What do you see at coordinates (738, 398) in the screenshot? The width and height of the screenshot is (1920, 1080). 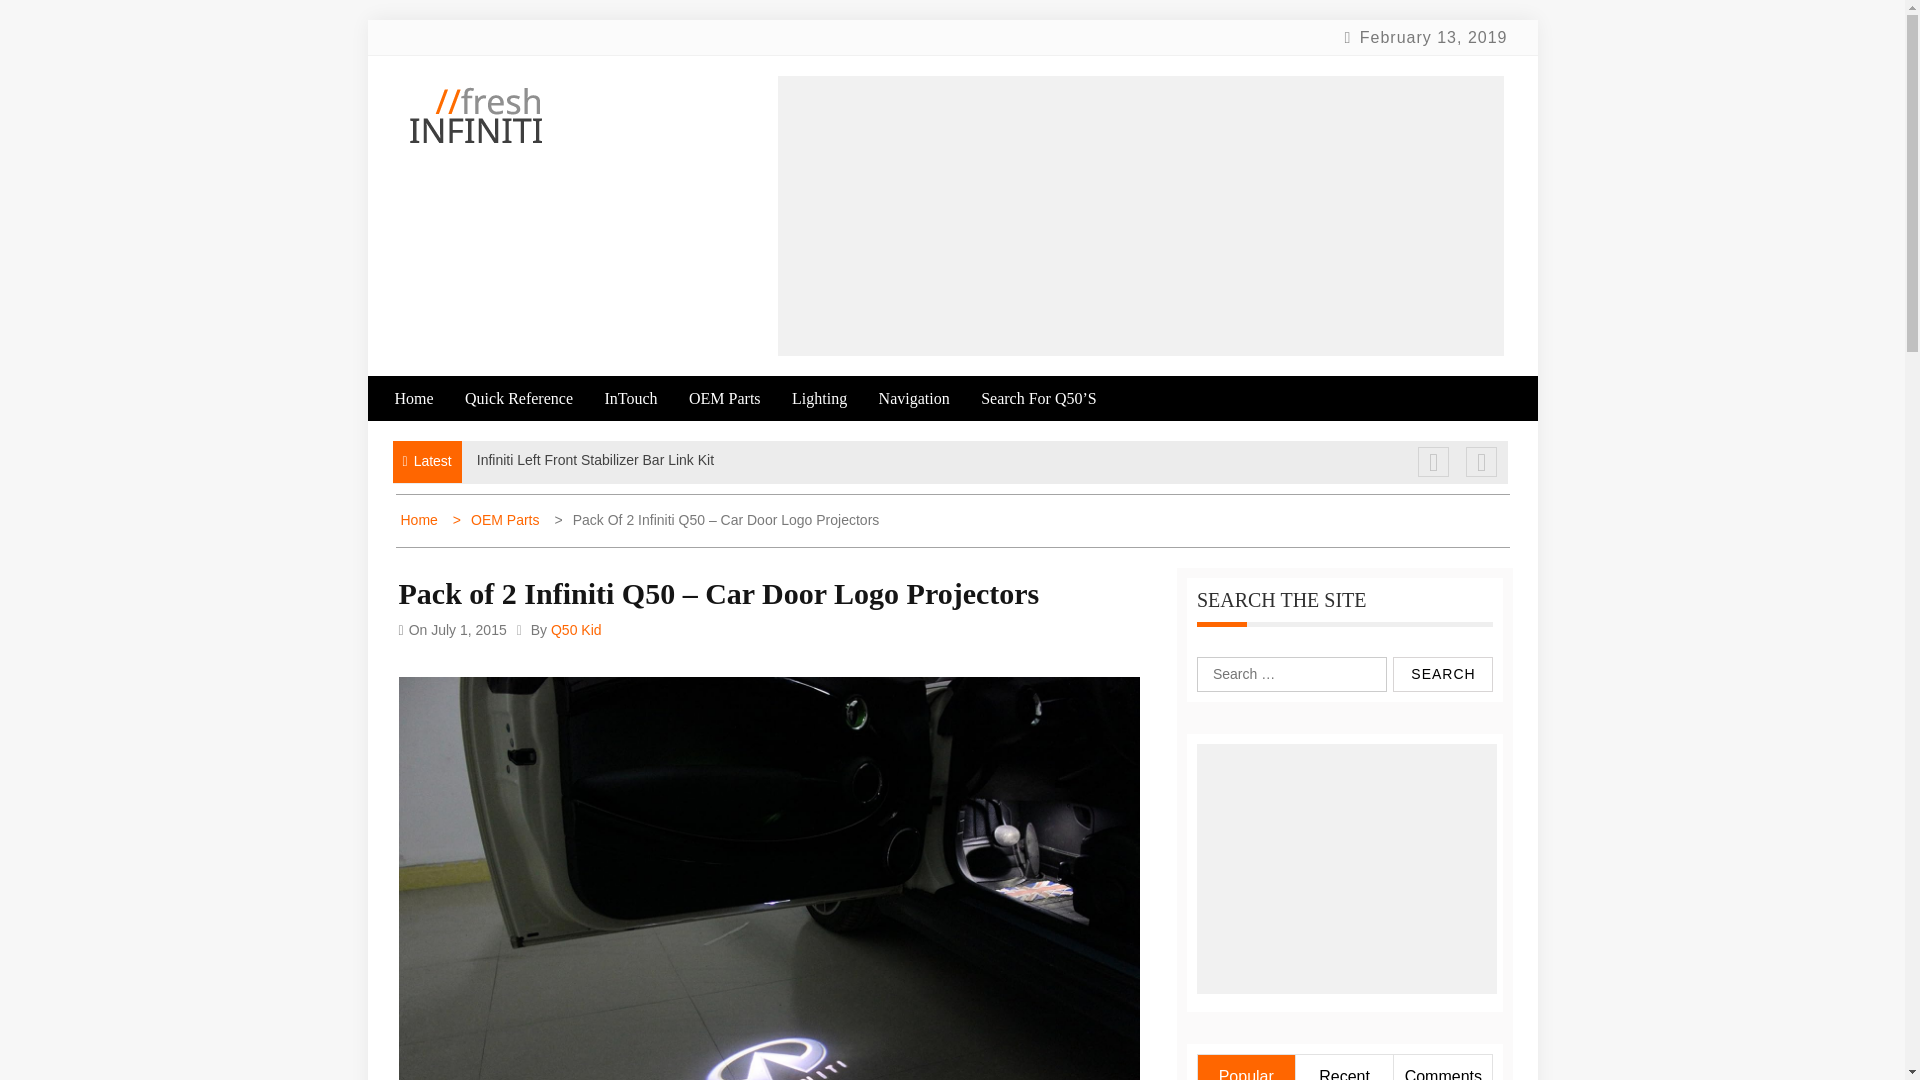 I see `OEM Parts` at bounding box center [738, 398].